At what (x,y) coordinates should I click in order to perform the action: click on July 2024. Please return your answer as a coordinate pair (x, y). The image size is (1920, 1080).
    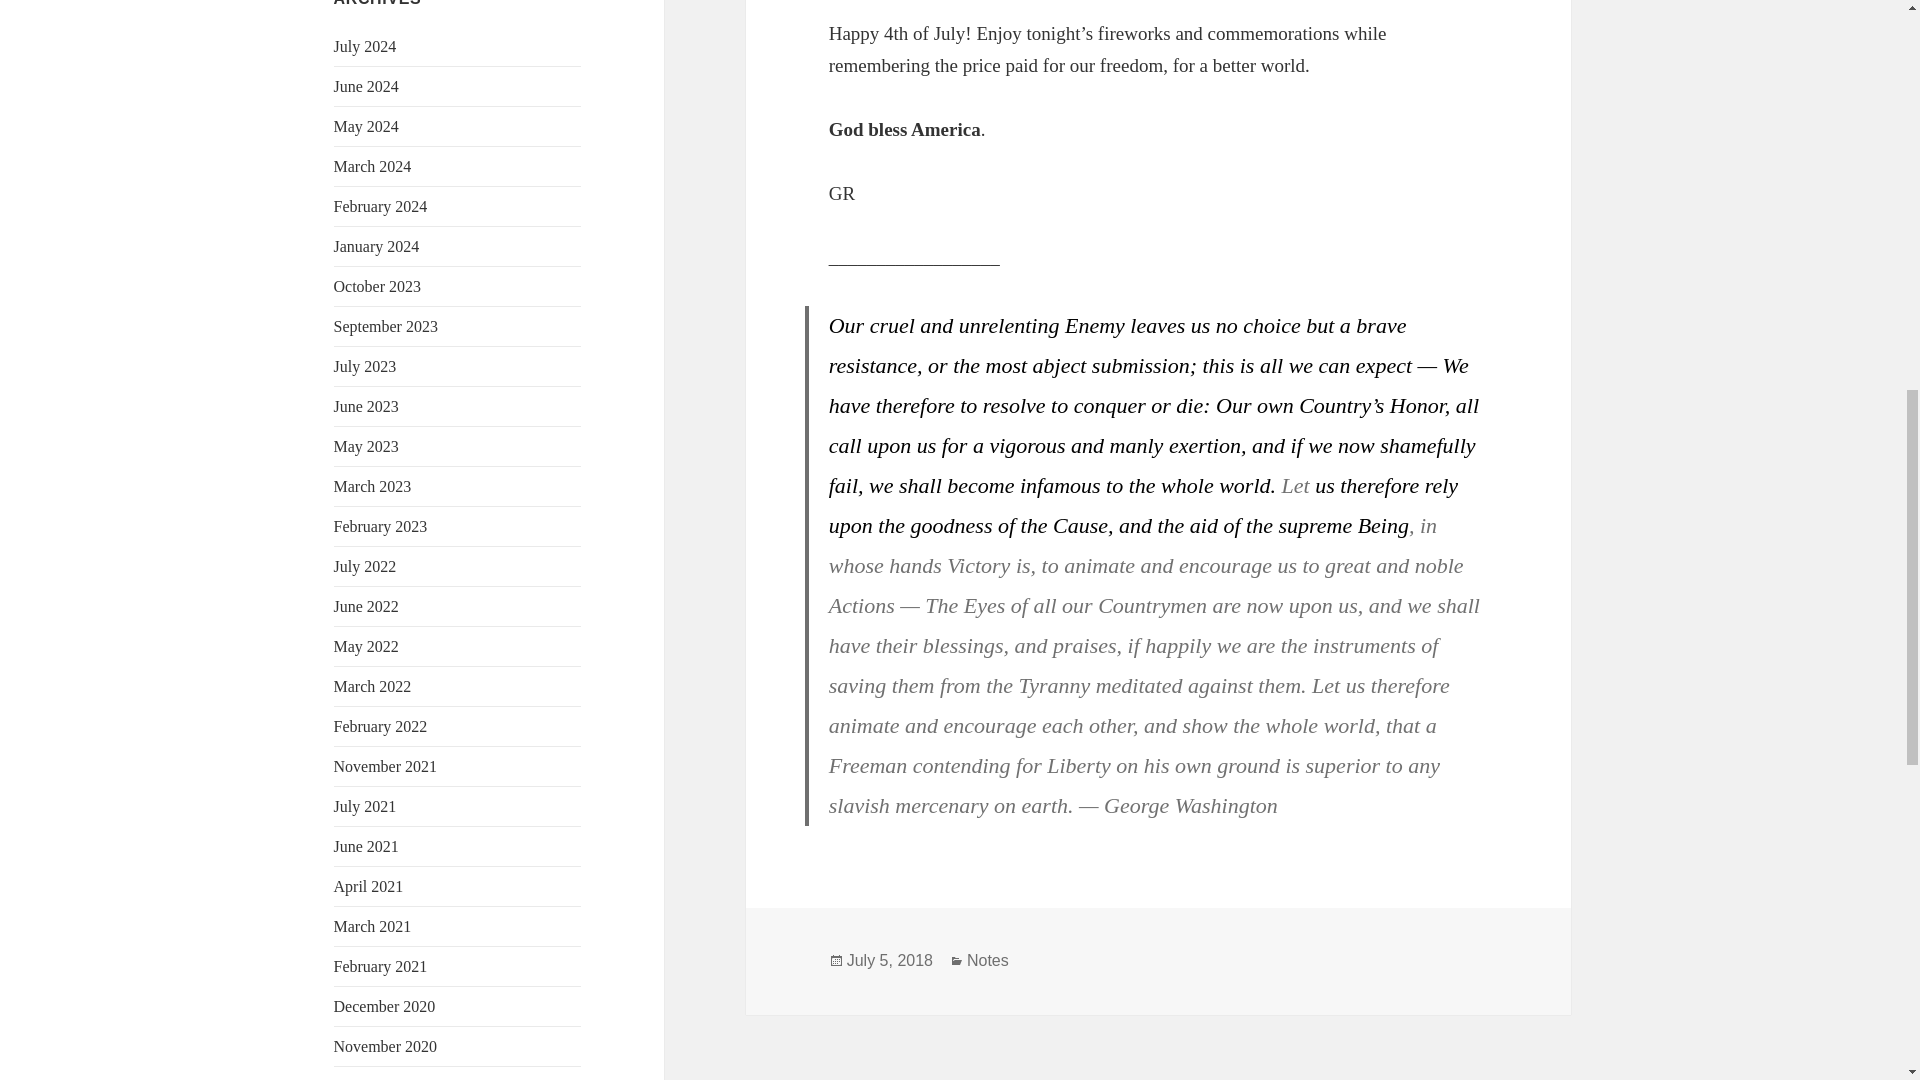
    Looking at the image, I should click on (366, 46).